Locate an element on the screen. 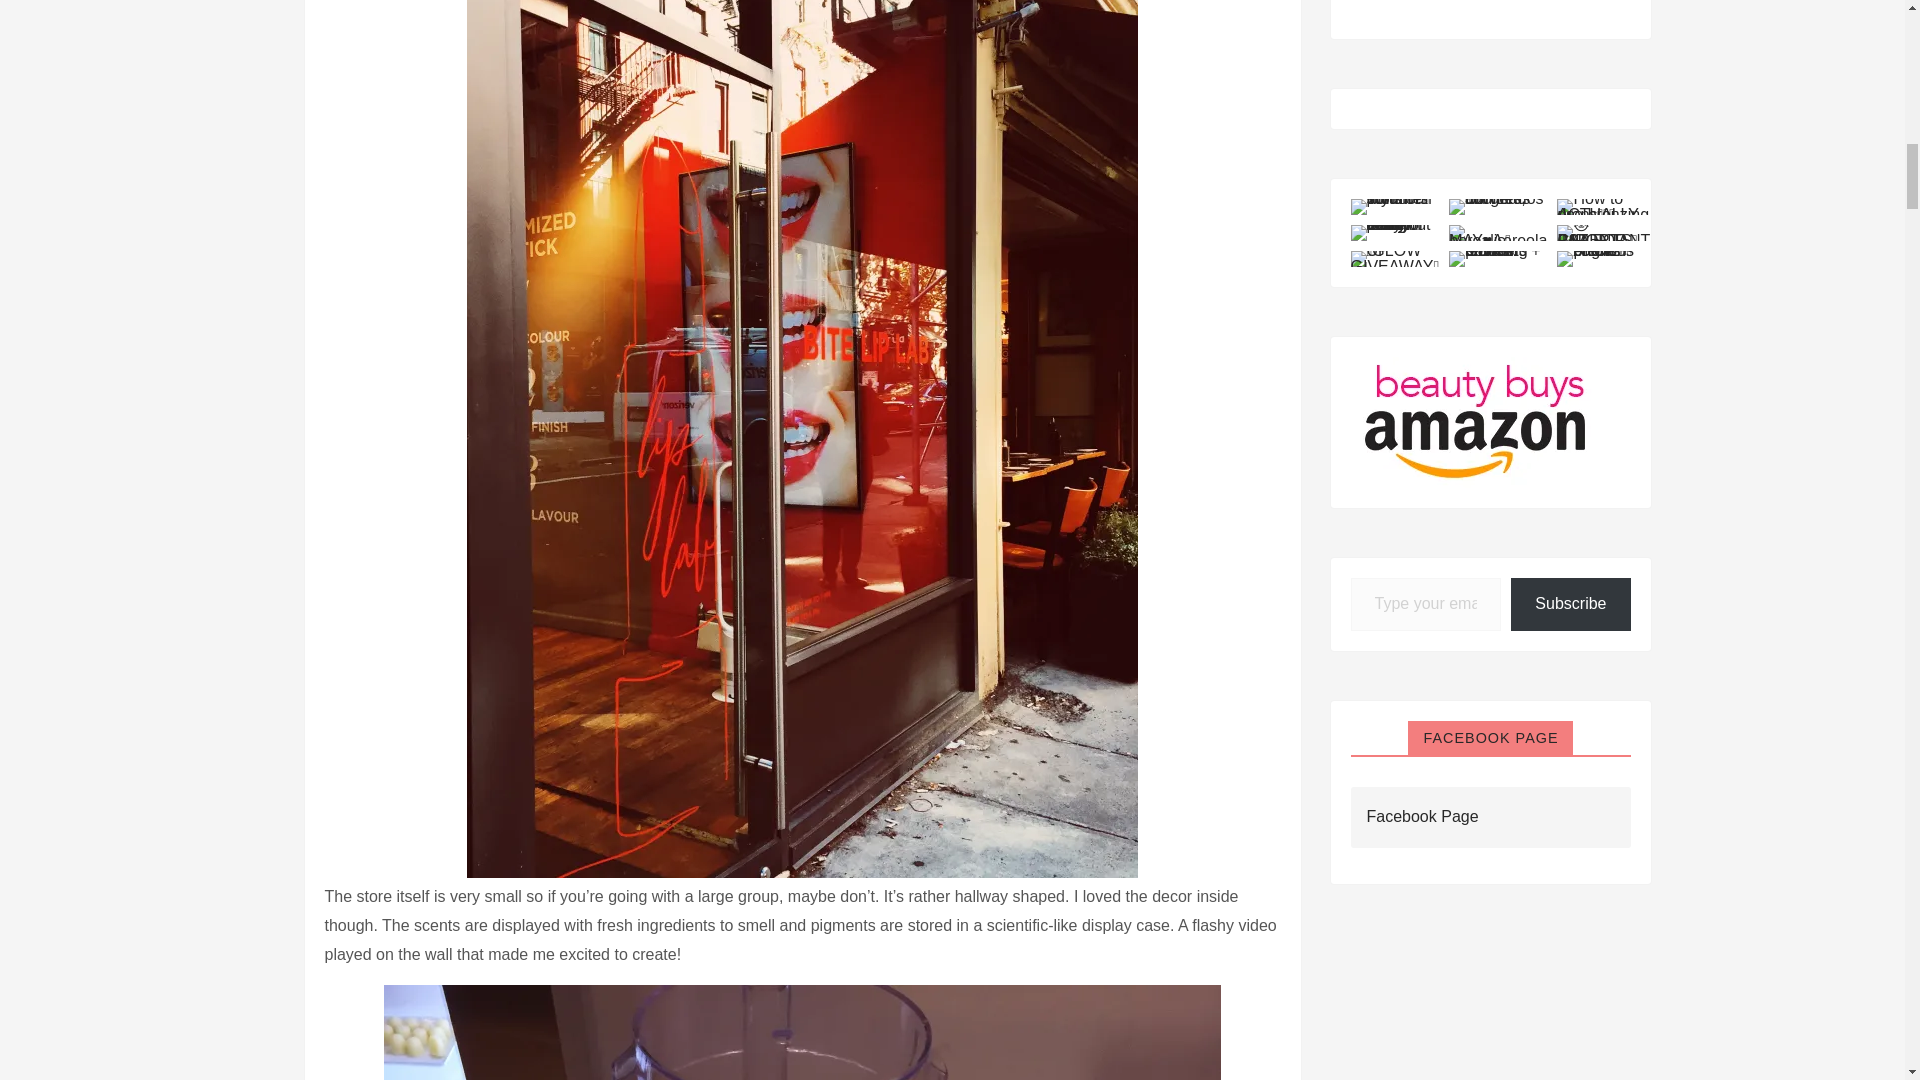  Please fill in this field. is located at coordinates (1425, 604).